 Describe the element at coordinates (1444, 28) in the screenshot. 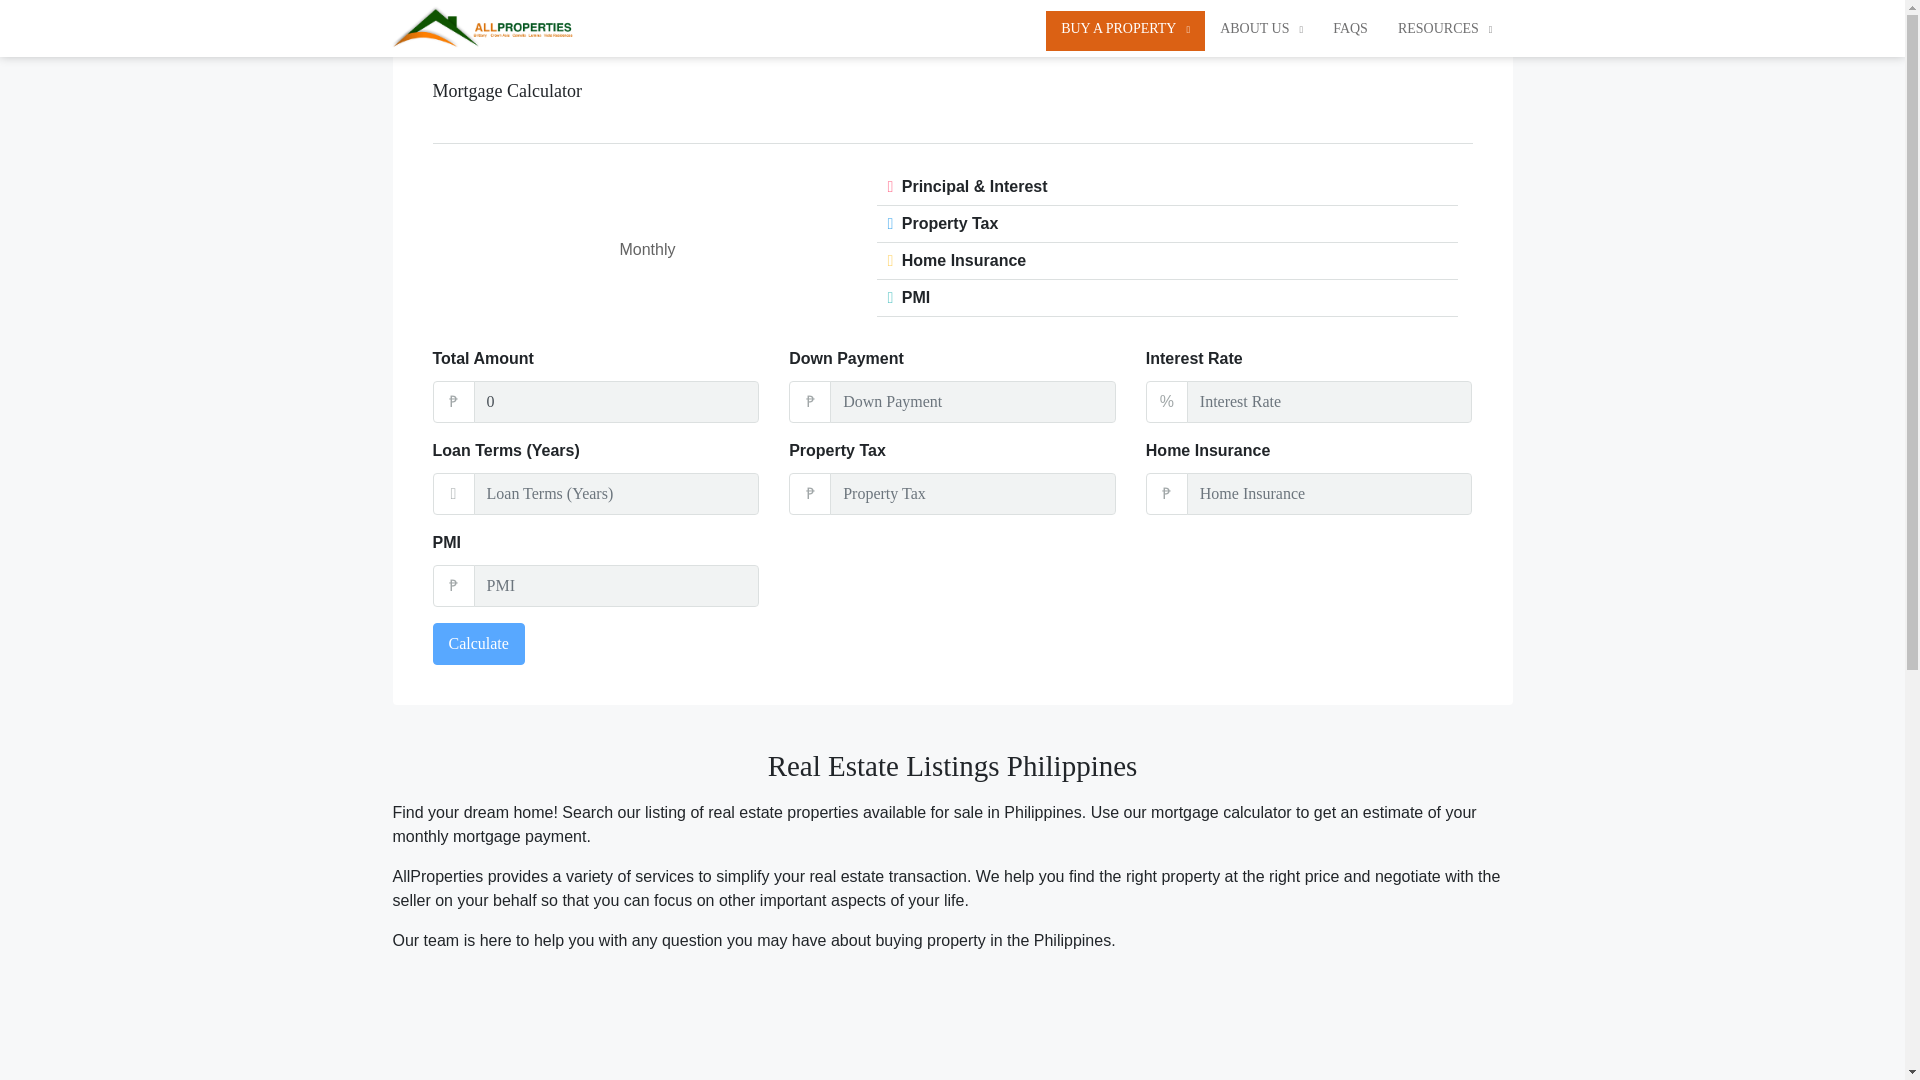

I see `RESOURCES` at that location.